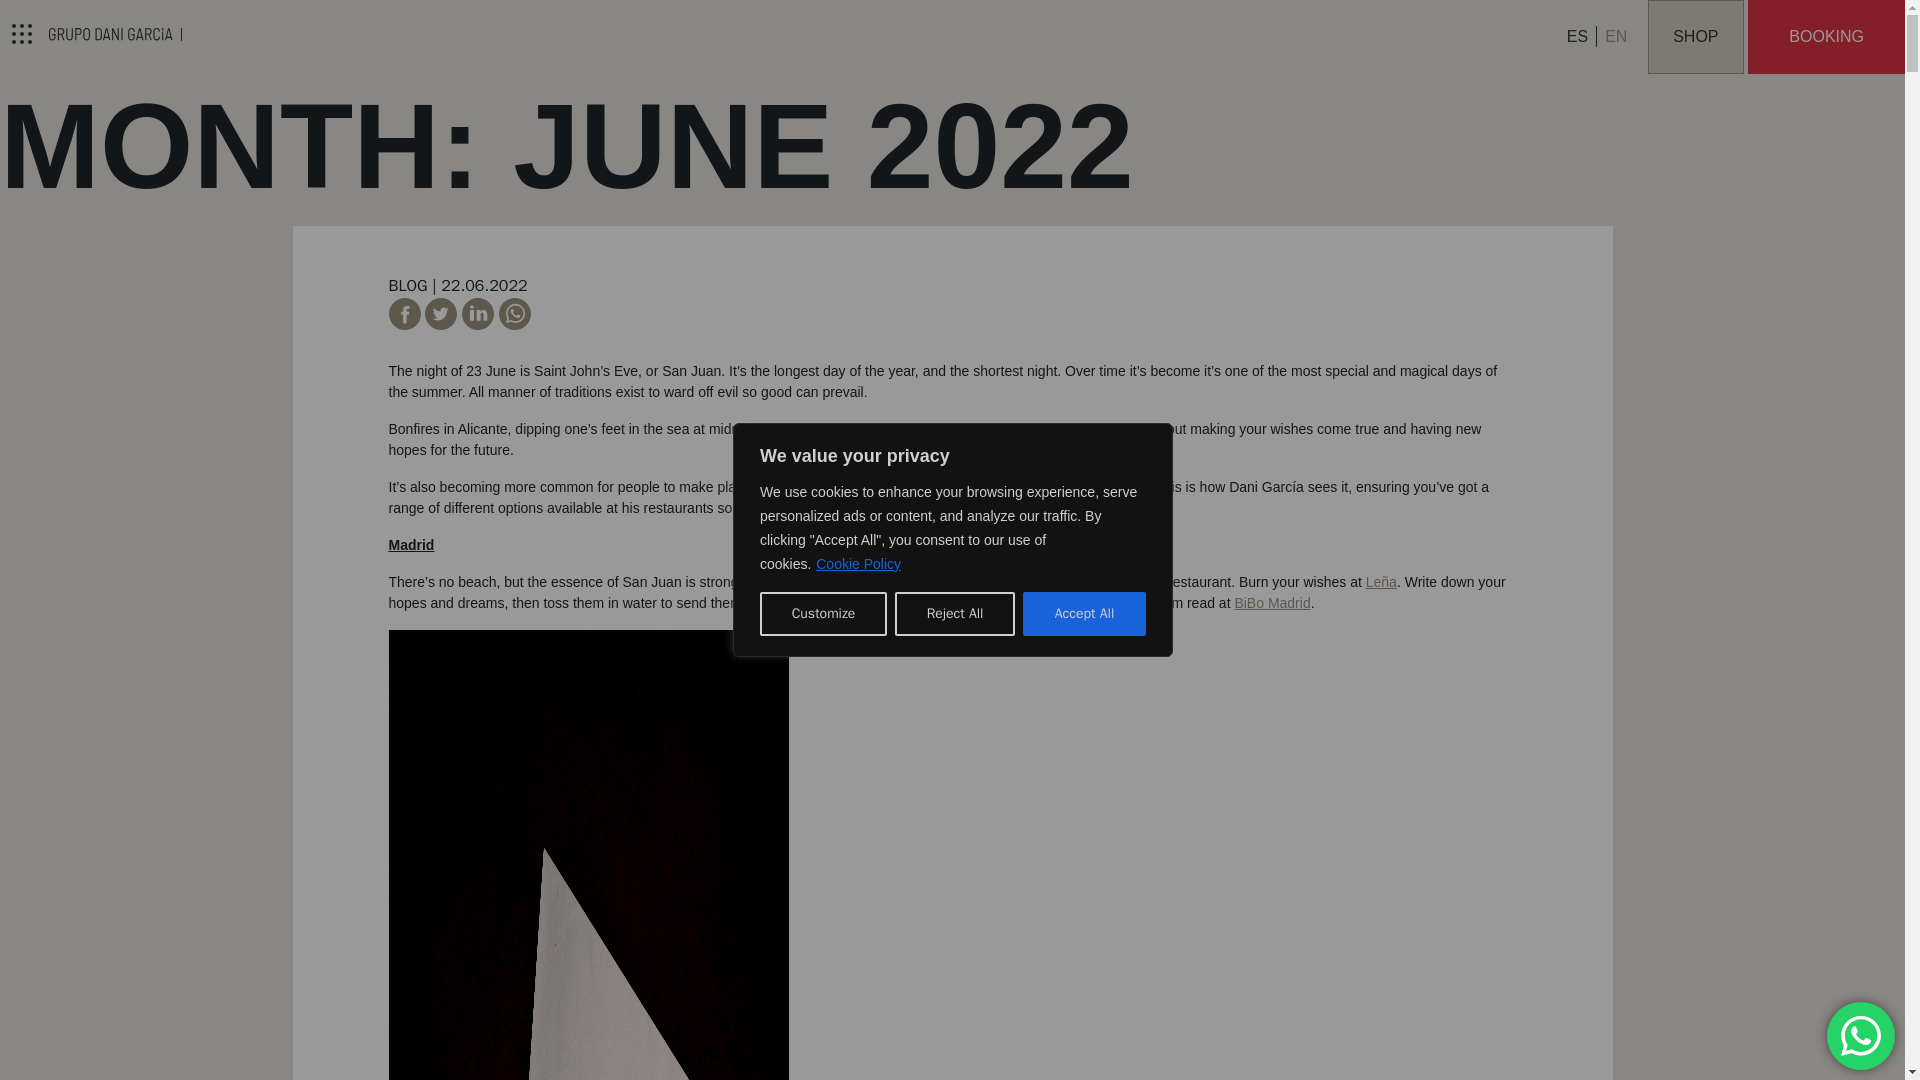 This screenshot has height=1080, width=1920. What do you see at coordinates (443, 324) in the screenshot?
I see `Compartir en Twitter` at bounding box center [443, 324].